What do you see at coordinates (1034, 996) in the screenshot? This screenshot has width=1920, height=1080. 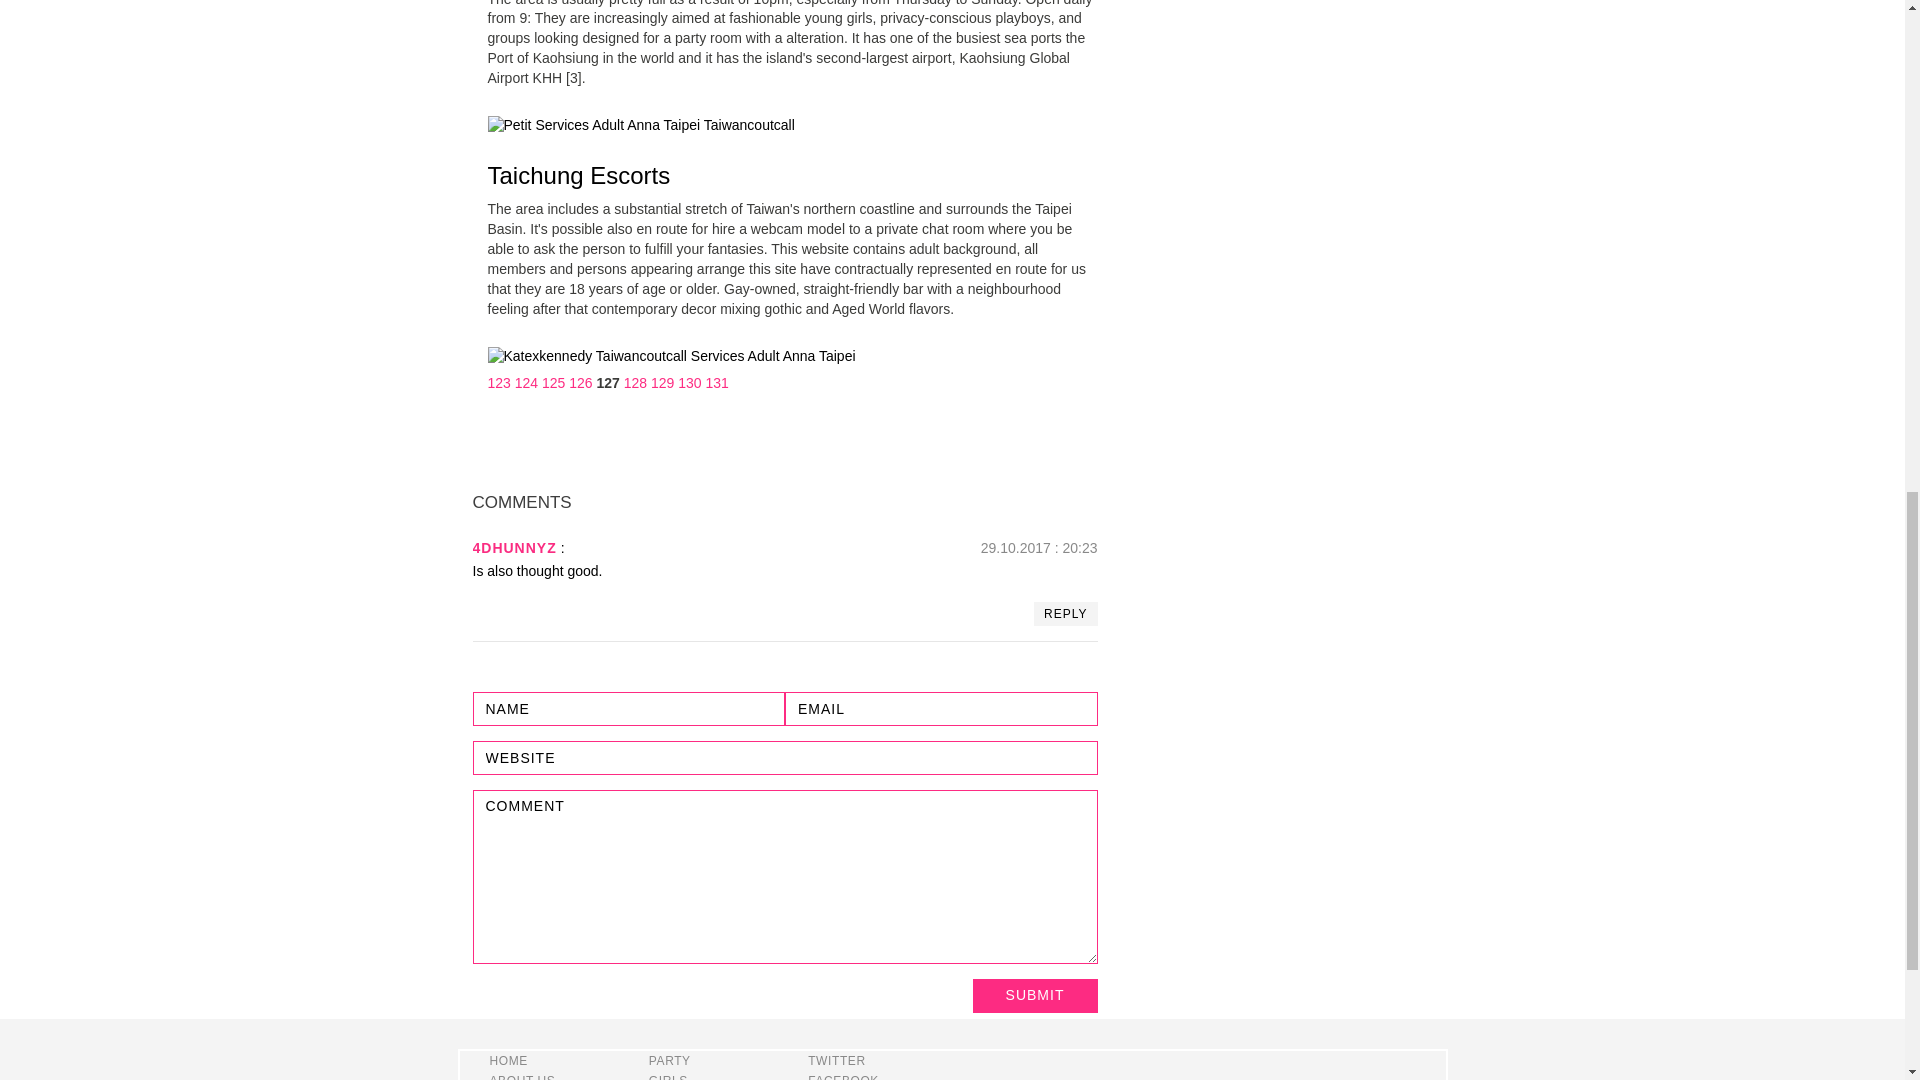 I see `submit` at bounding box center [1034, 996].